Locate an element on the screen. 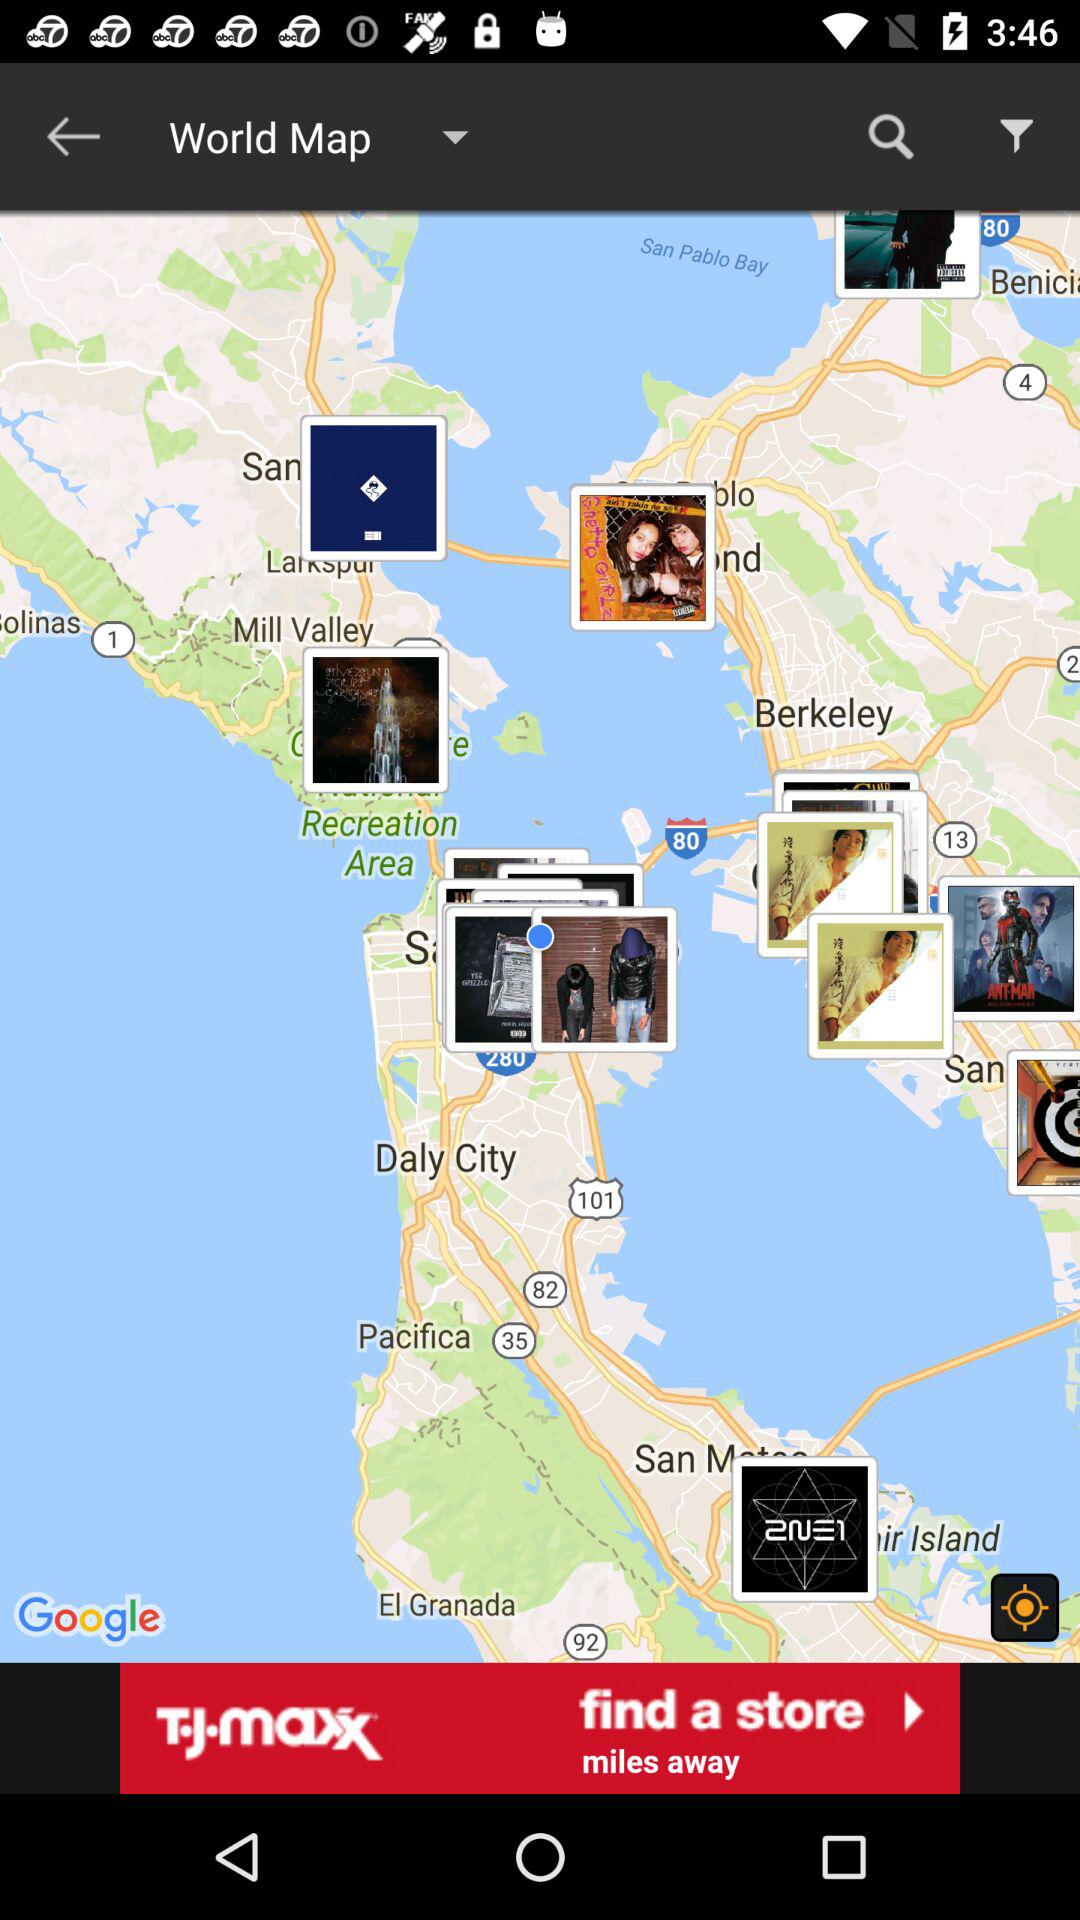 Image resolution: width=1080 pixels, height=1920 pixels. turn on the item next to world map is located at coordinates (890, 136).